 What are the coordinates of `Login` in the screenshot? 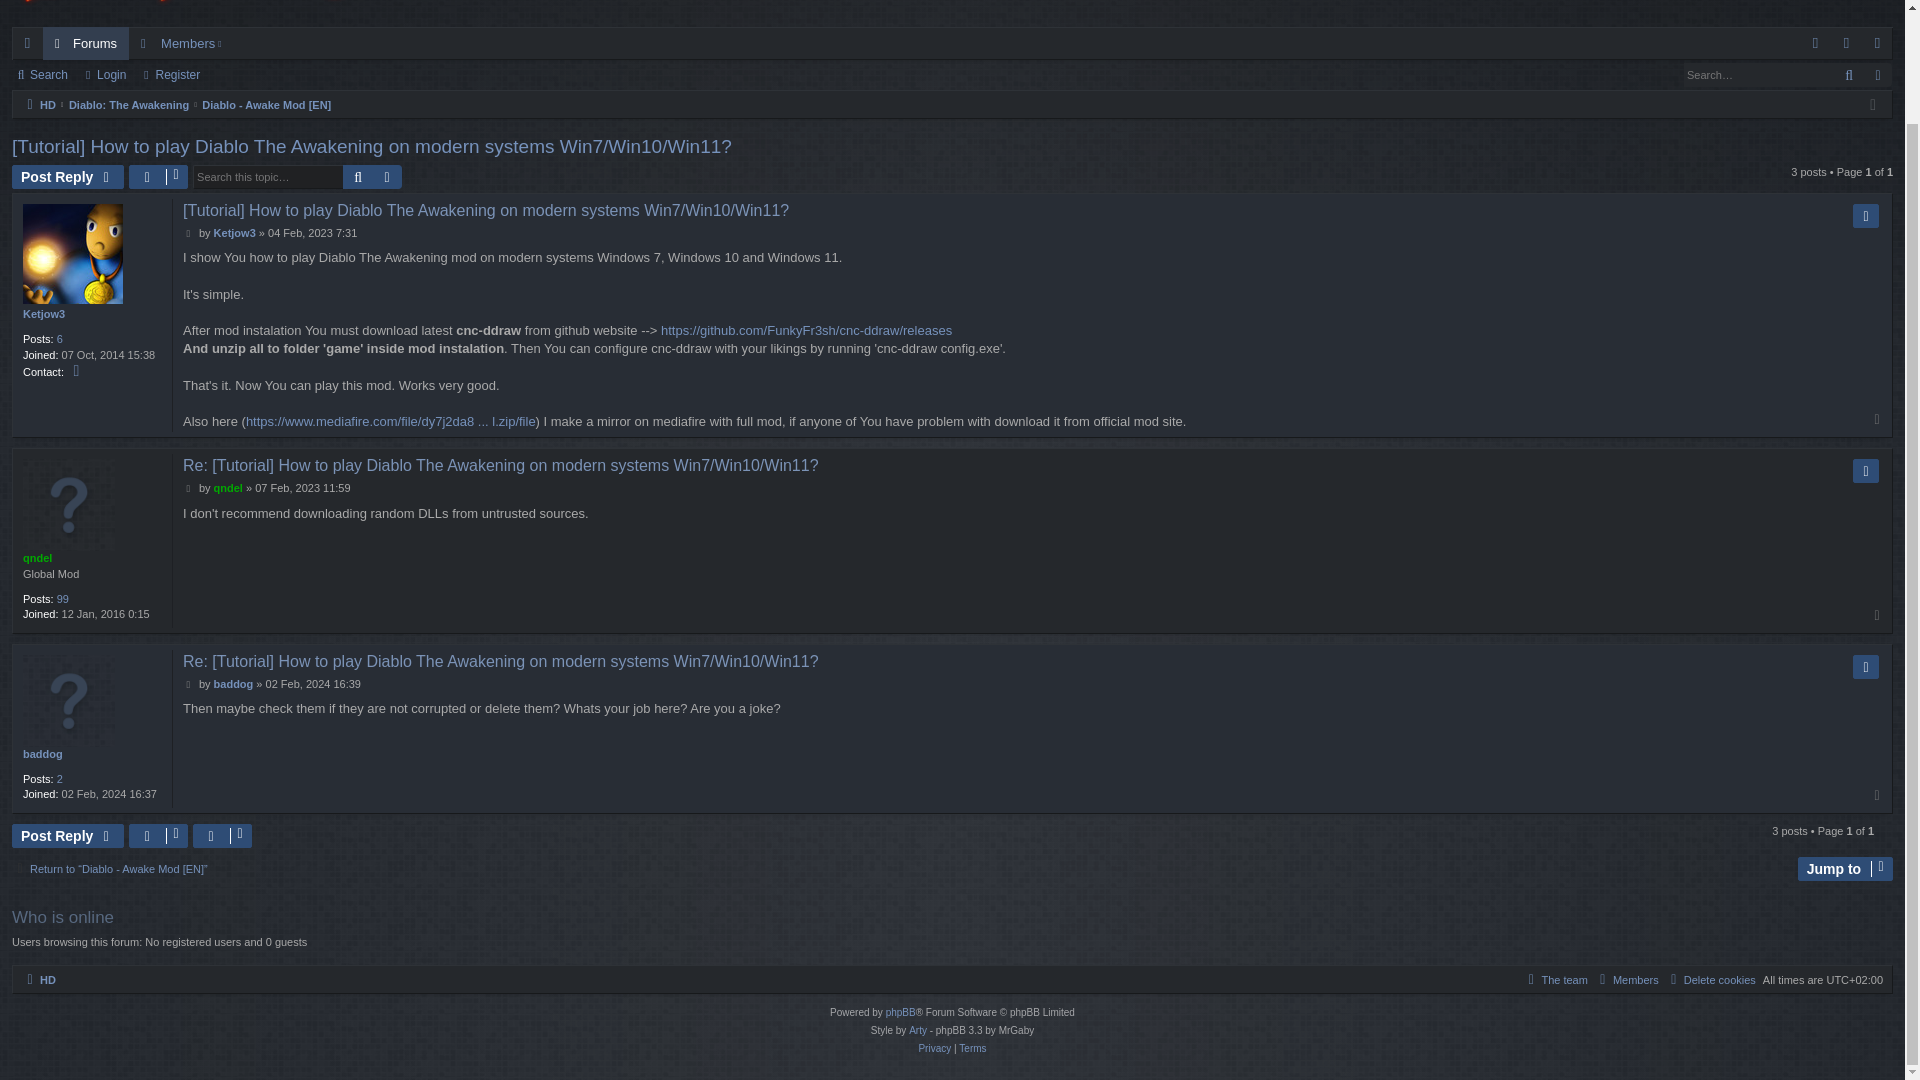 It's located at (1846, 44).